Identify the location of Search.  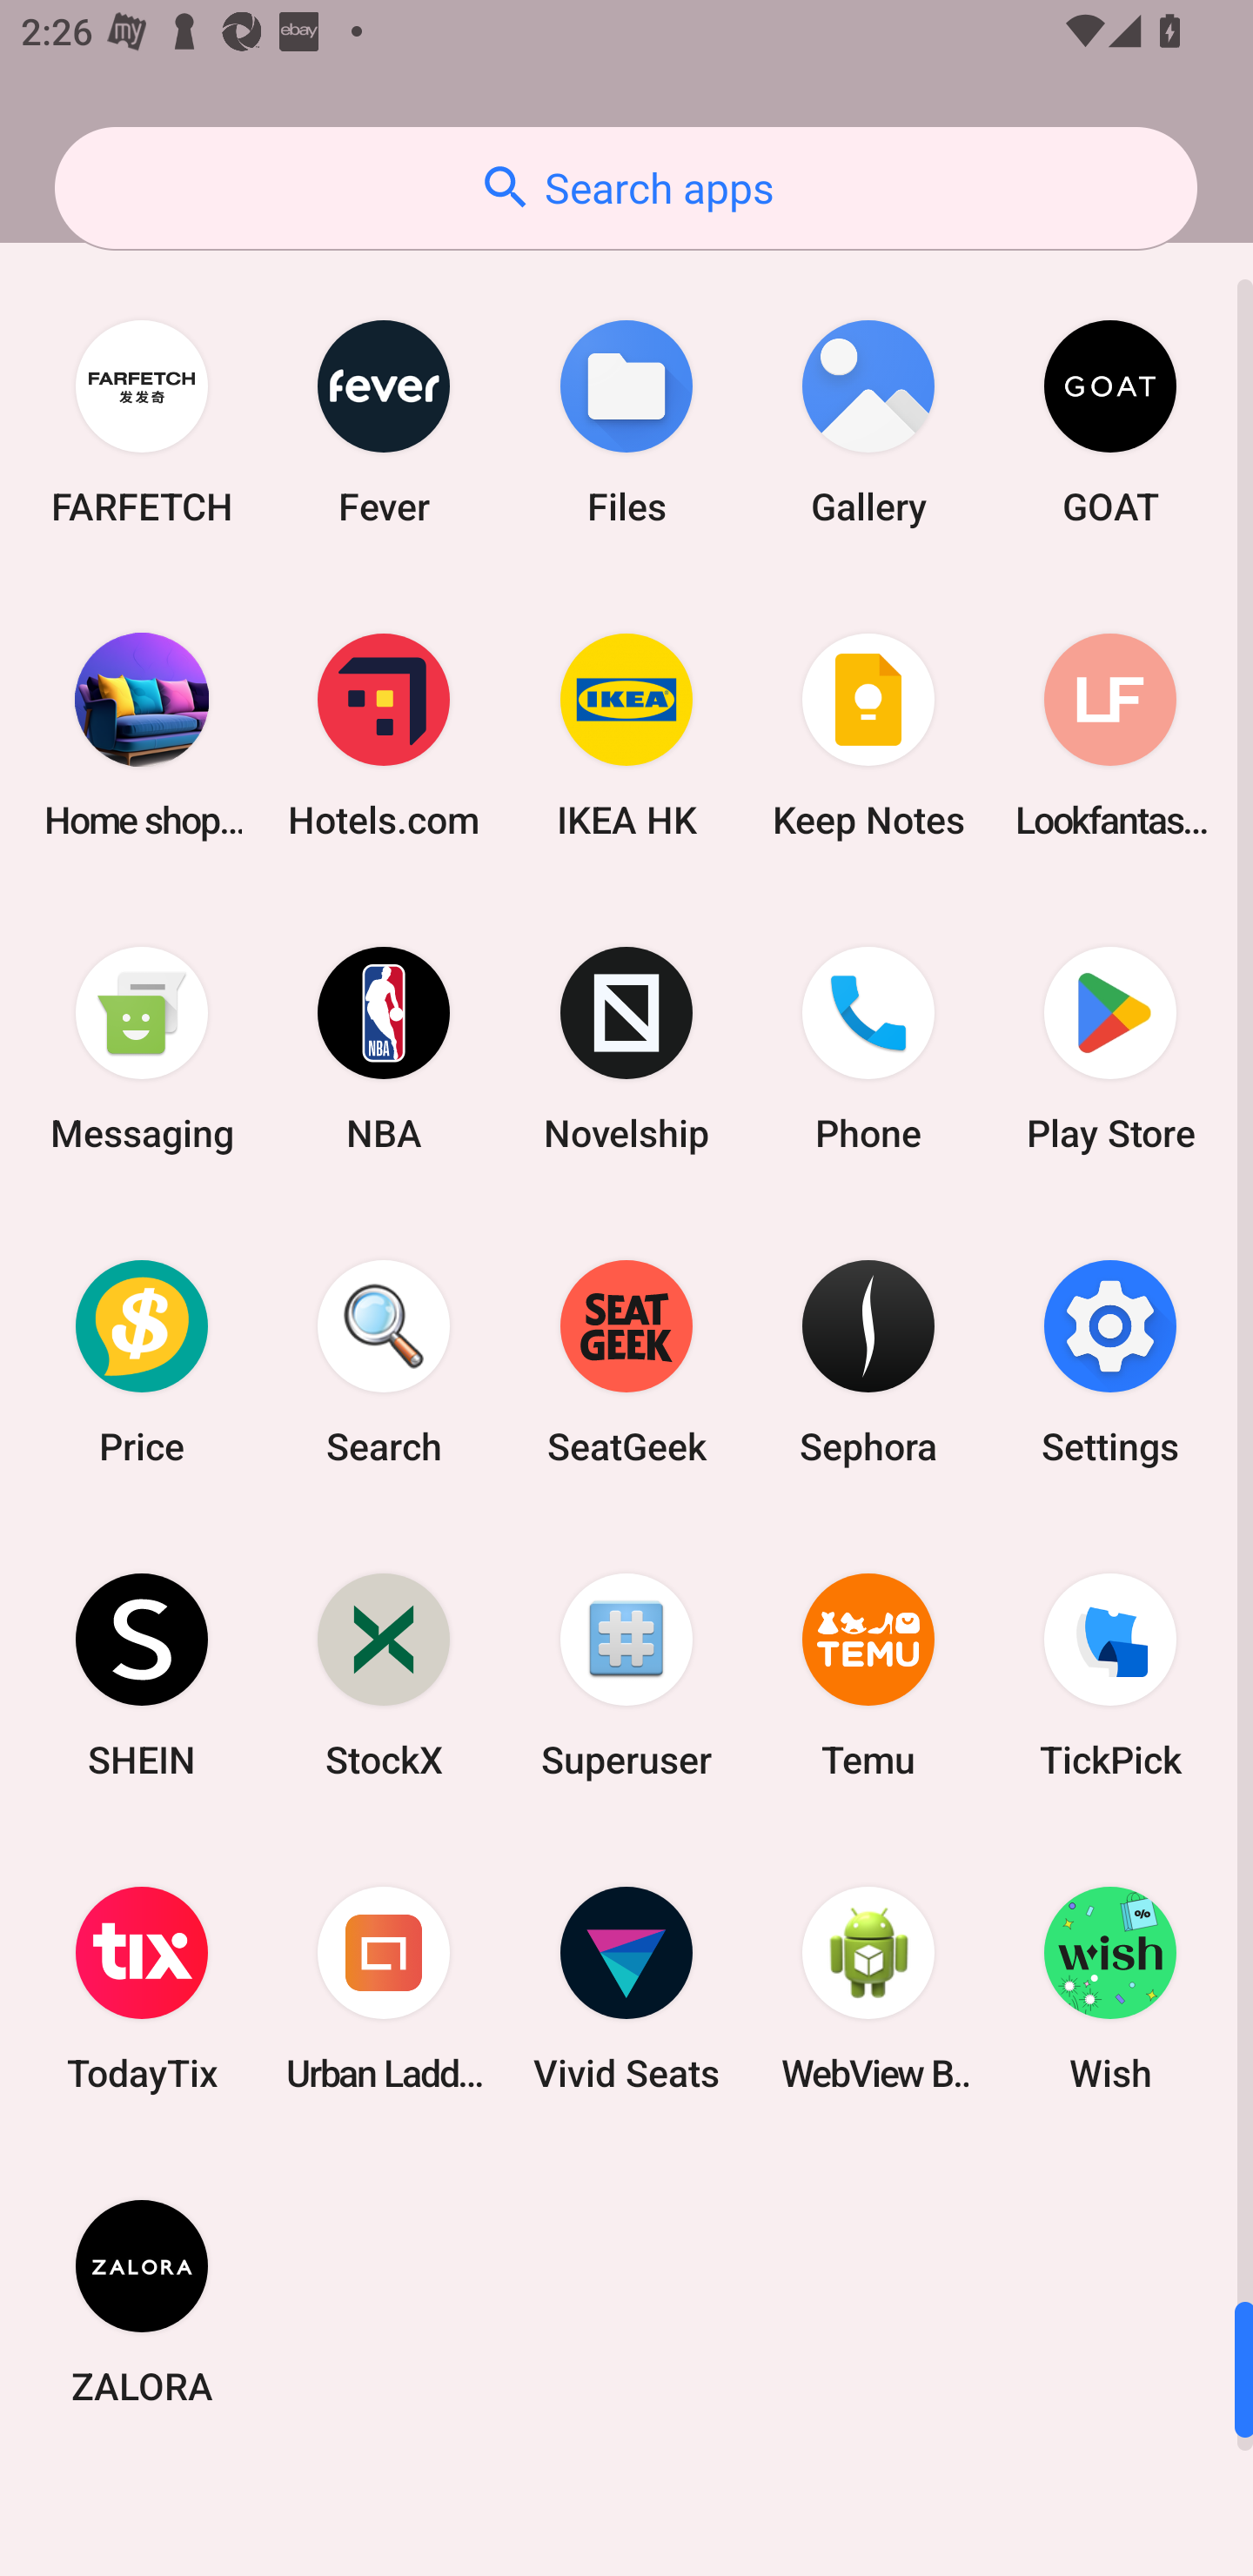
(384, 1363).